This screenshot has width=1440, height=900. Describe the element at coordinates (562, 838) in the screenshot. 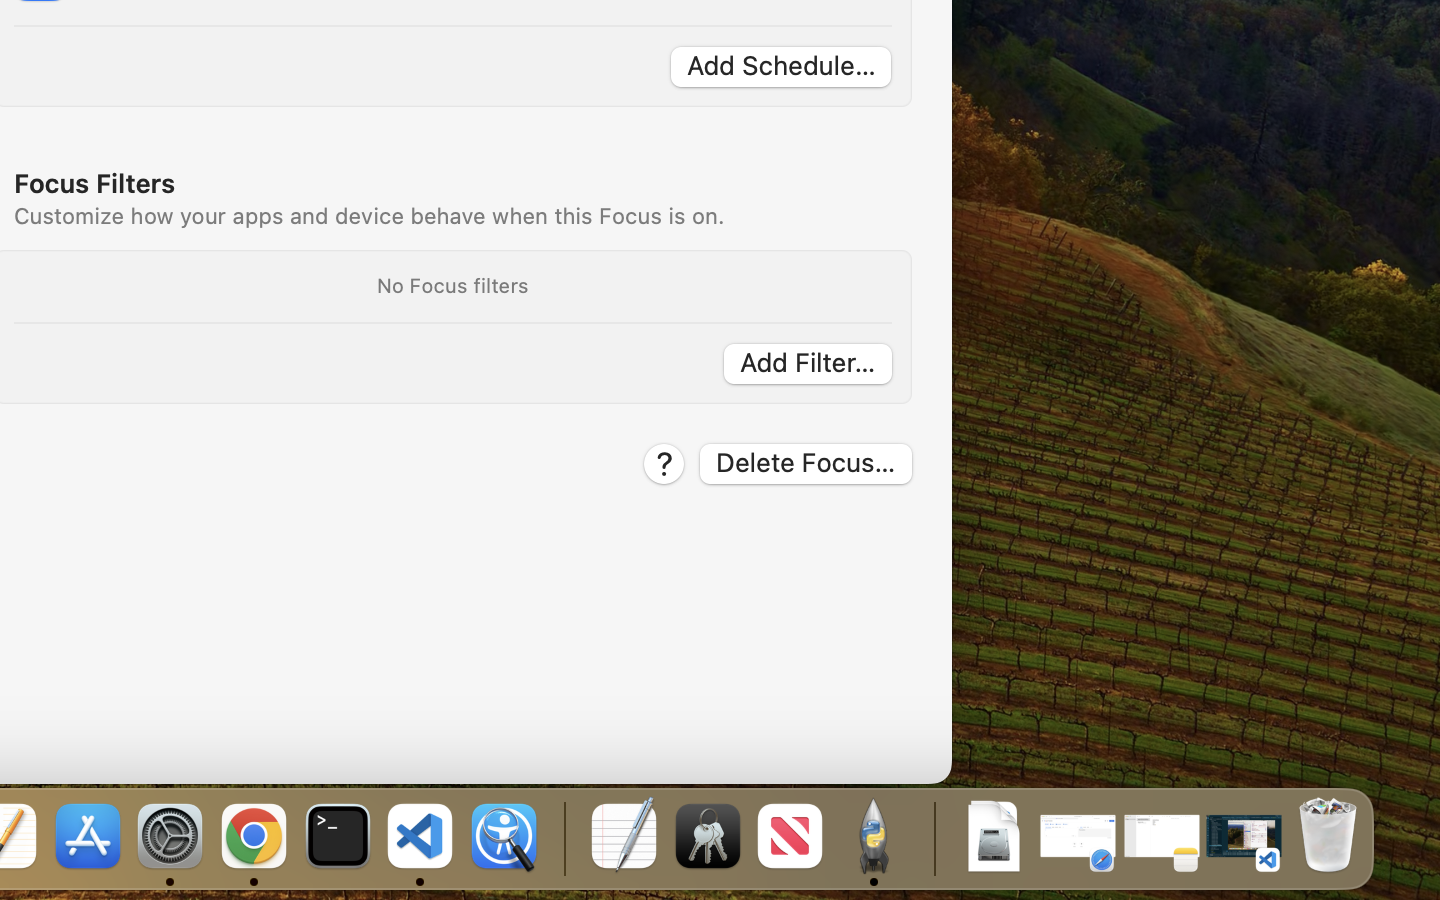

I see `0.4285714328289032` at that location.